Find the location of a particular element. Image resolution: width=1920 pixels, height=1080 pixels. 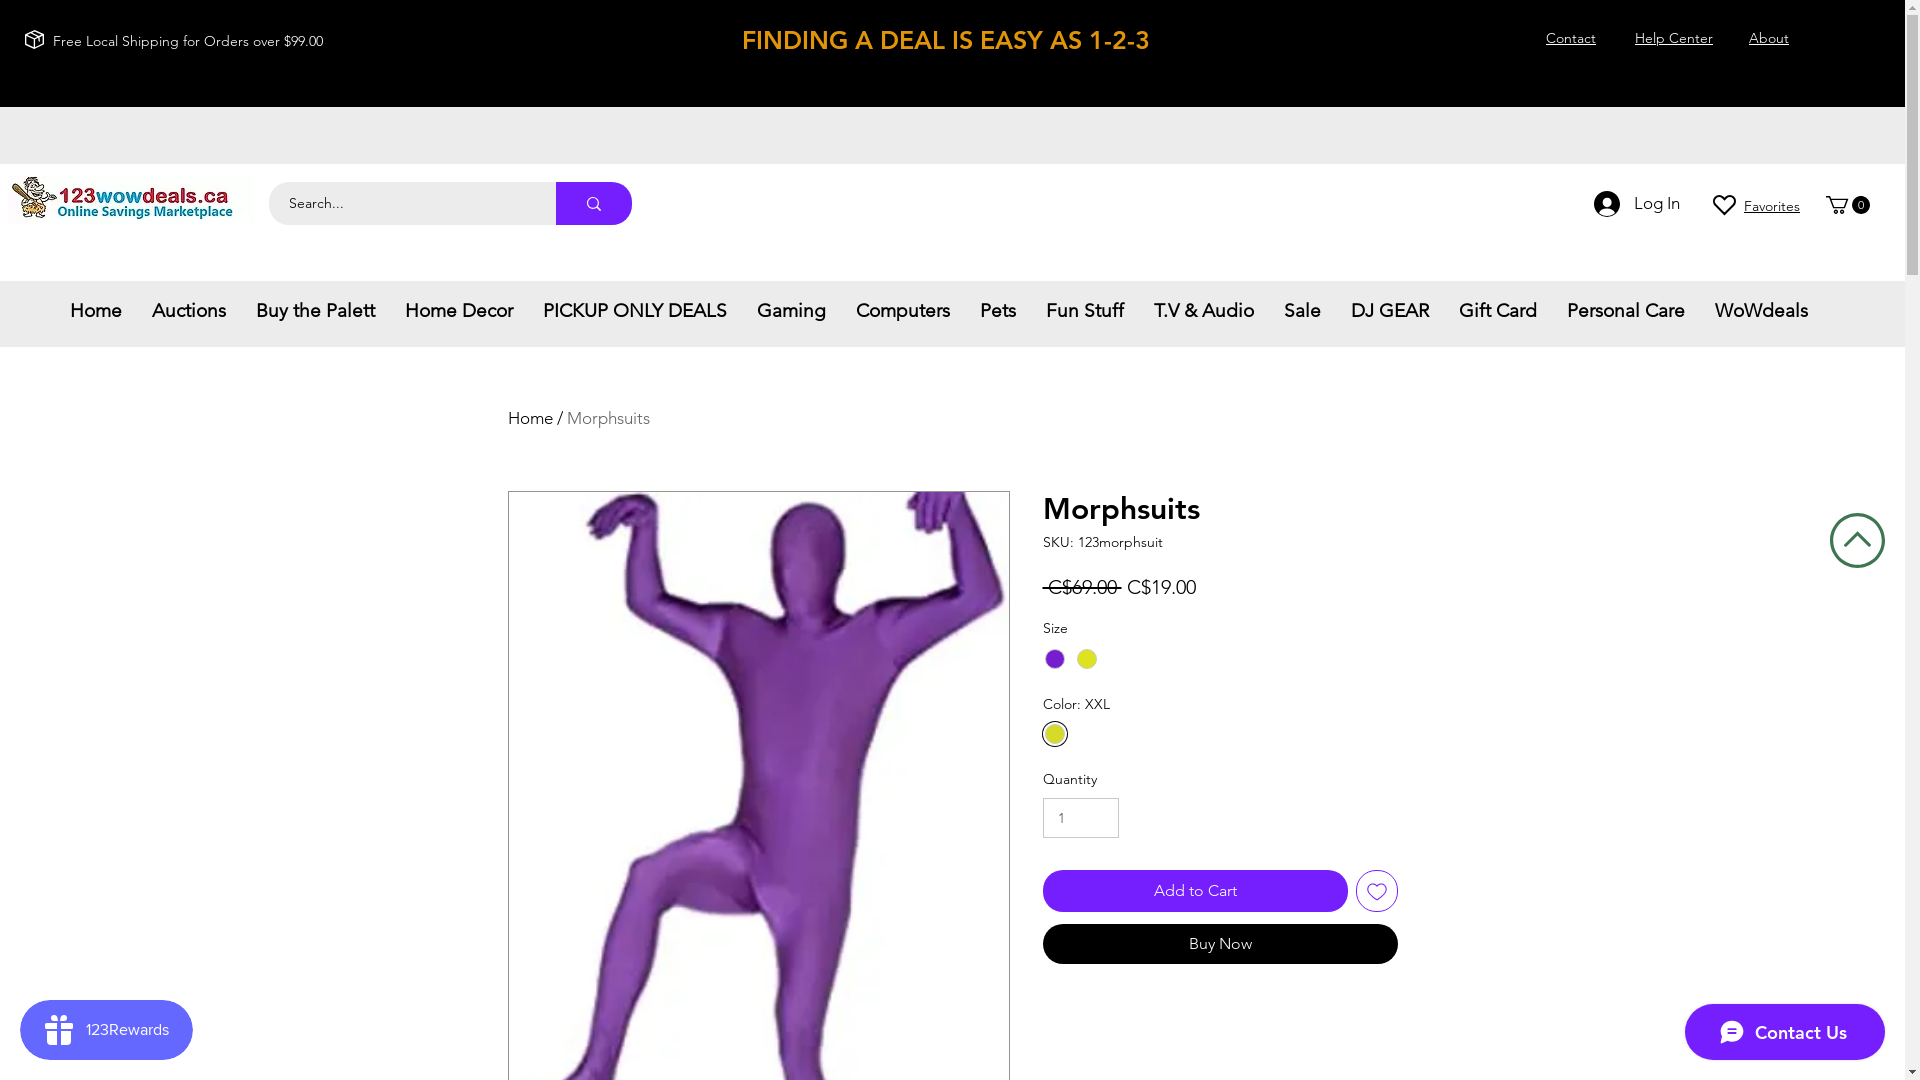

Morphsuits is located at coordinates (608, 418).